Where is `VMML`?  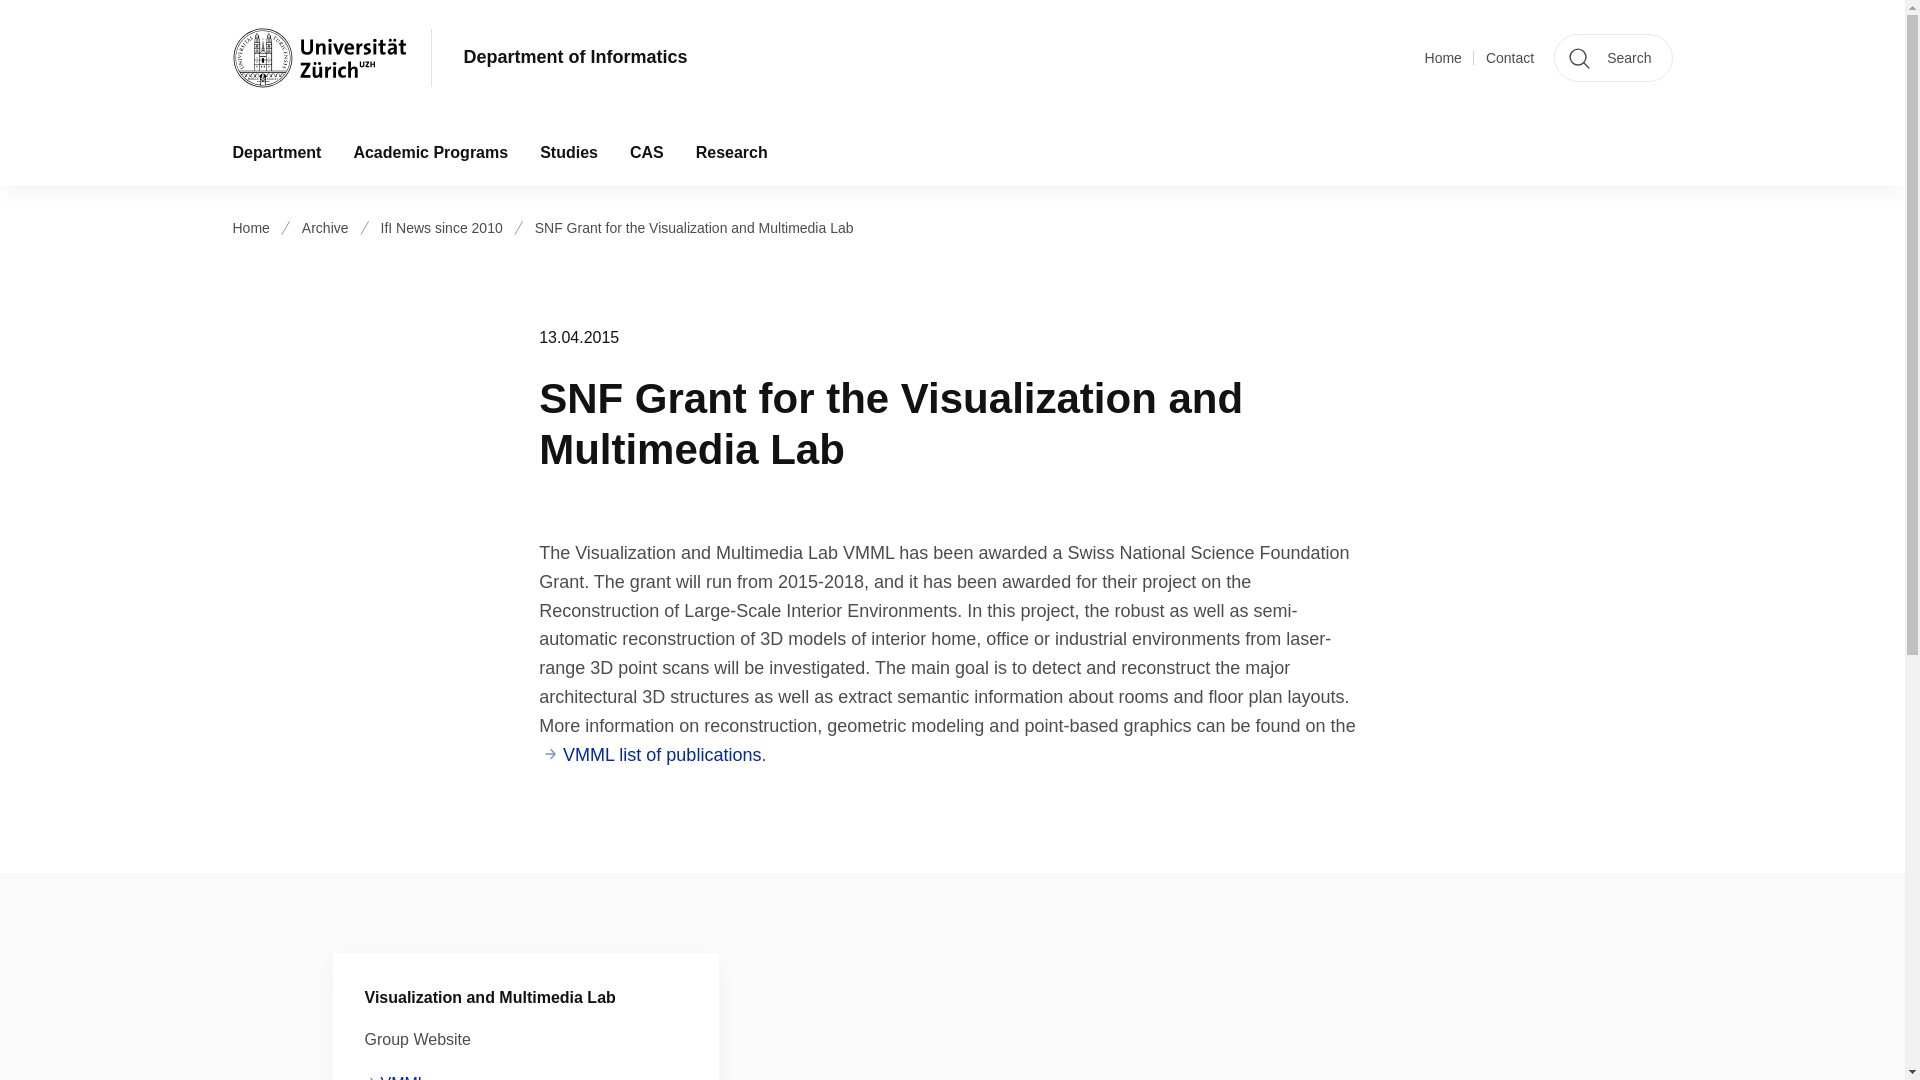
VMML is located at coordinates (395, 1076).